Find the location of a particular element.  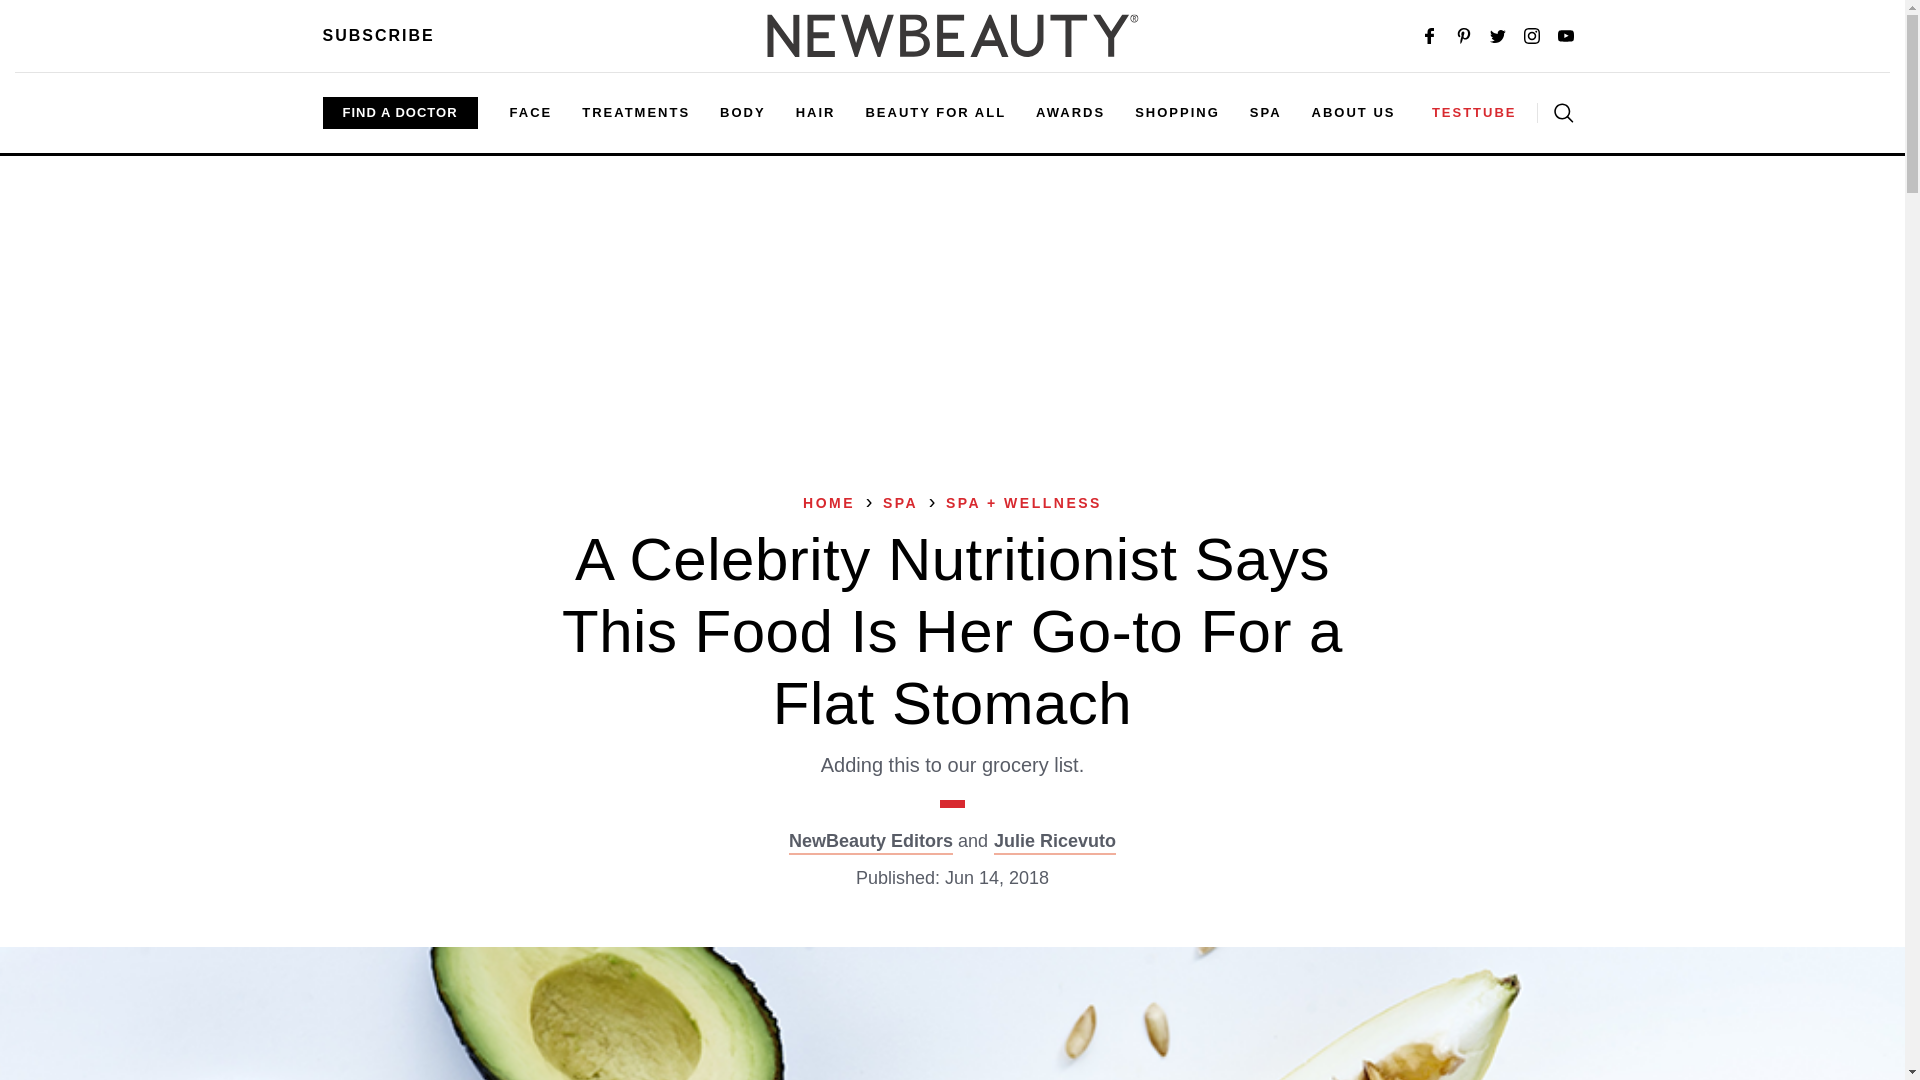

FIND A DOCTOR is located at coordinates (399, 112).